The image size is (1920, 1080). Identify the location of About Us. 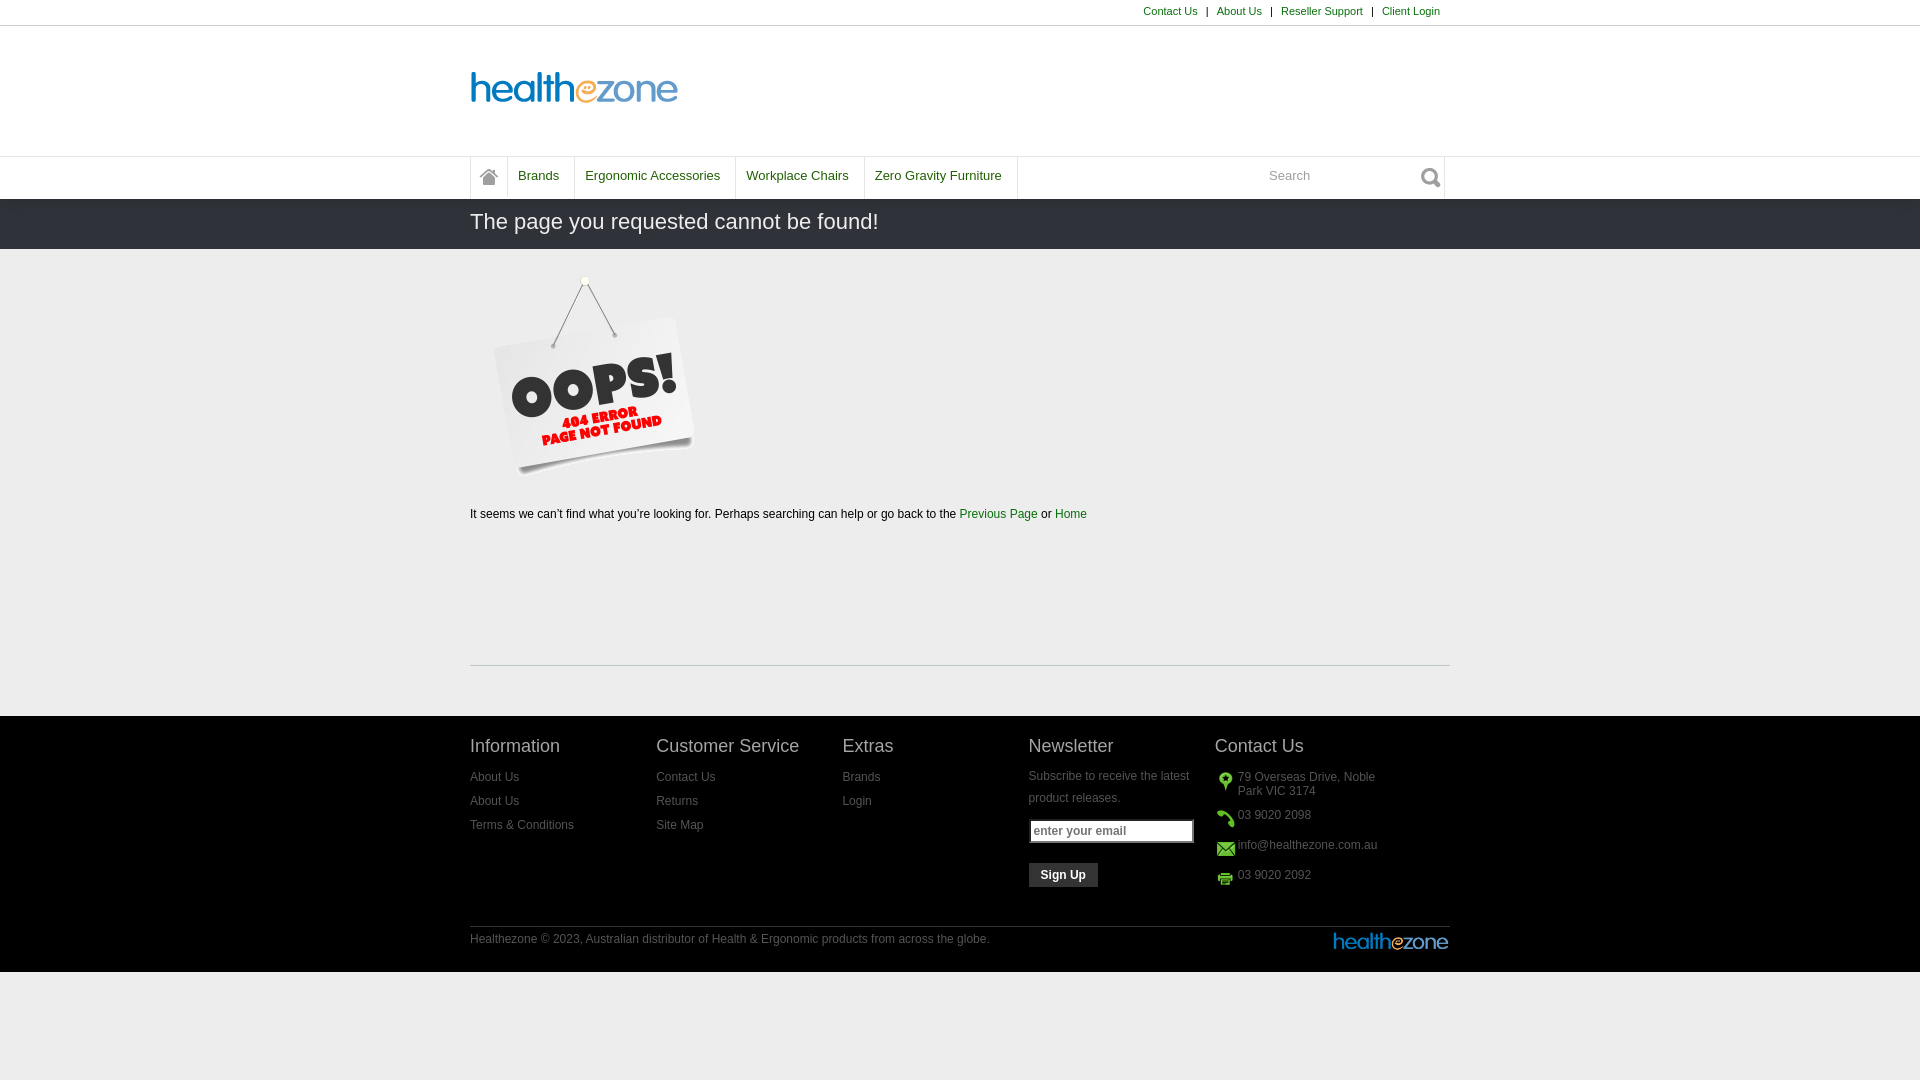
(494, 776).